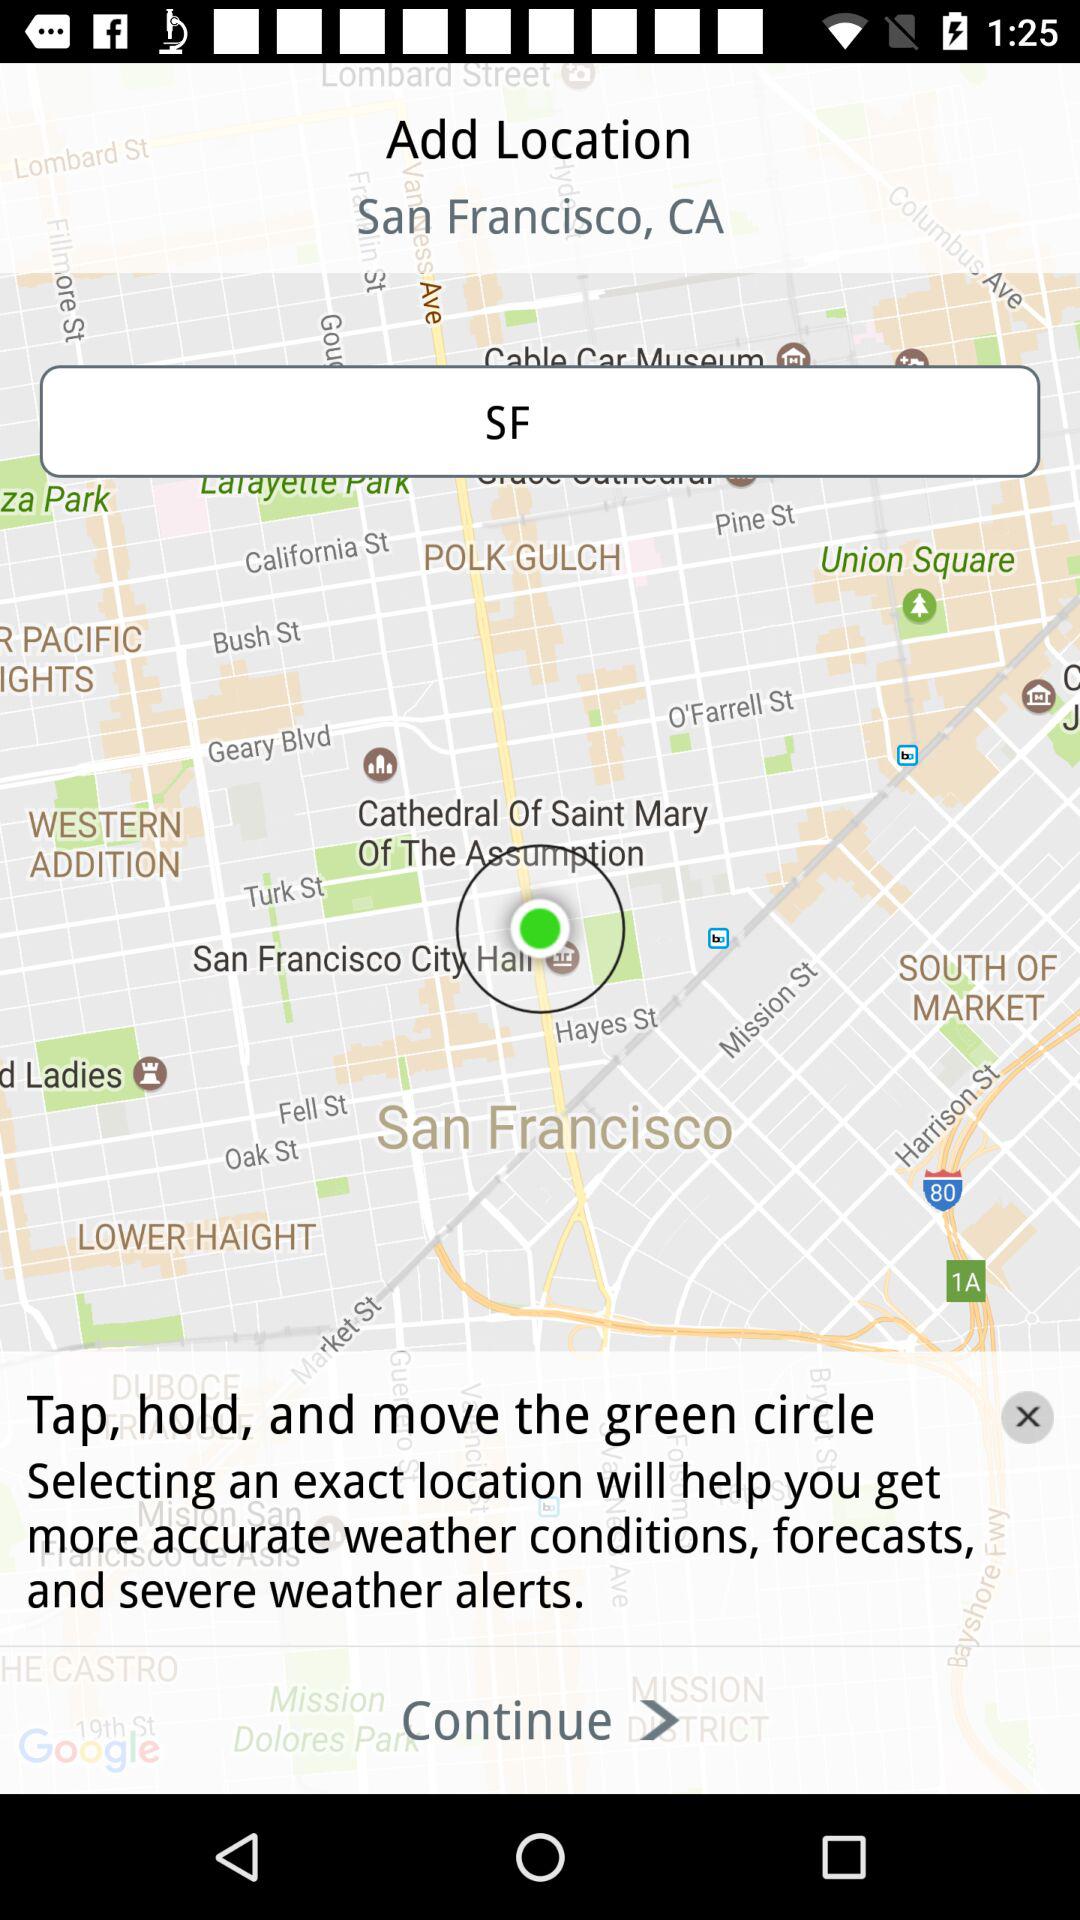 This screenshot has width=1080, height=1920. What do you see at coordinates (1027, 1417) in the screenshot?
I see `launch icon at the bottom right corner` at bounding box center [1027, 1417].